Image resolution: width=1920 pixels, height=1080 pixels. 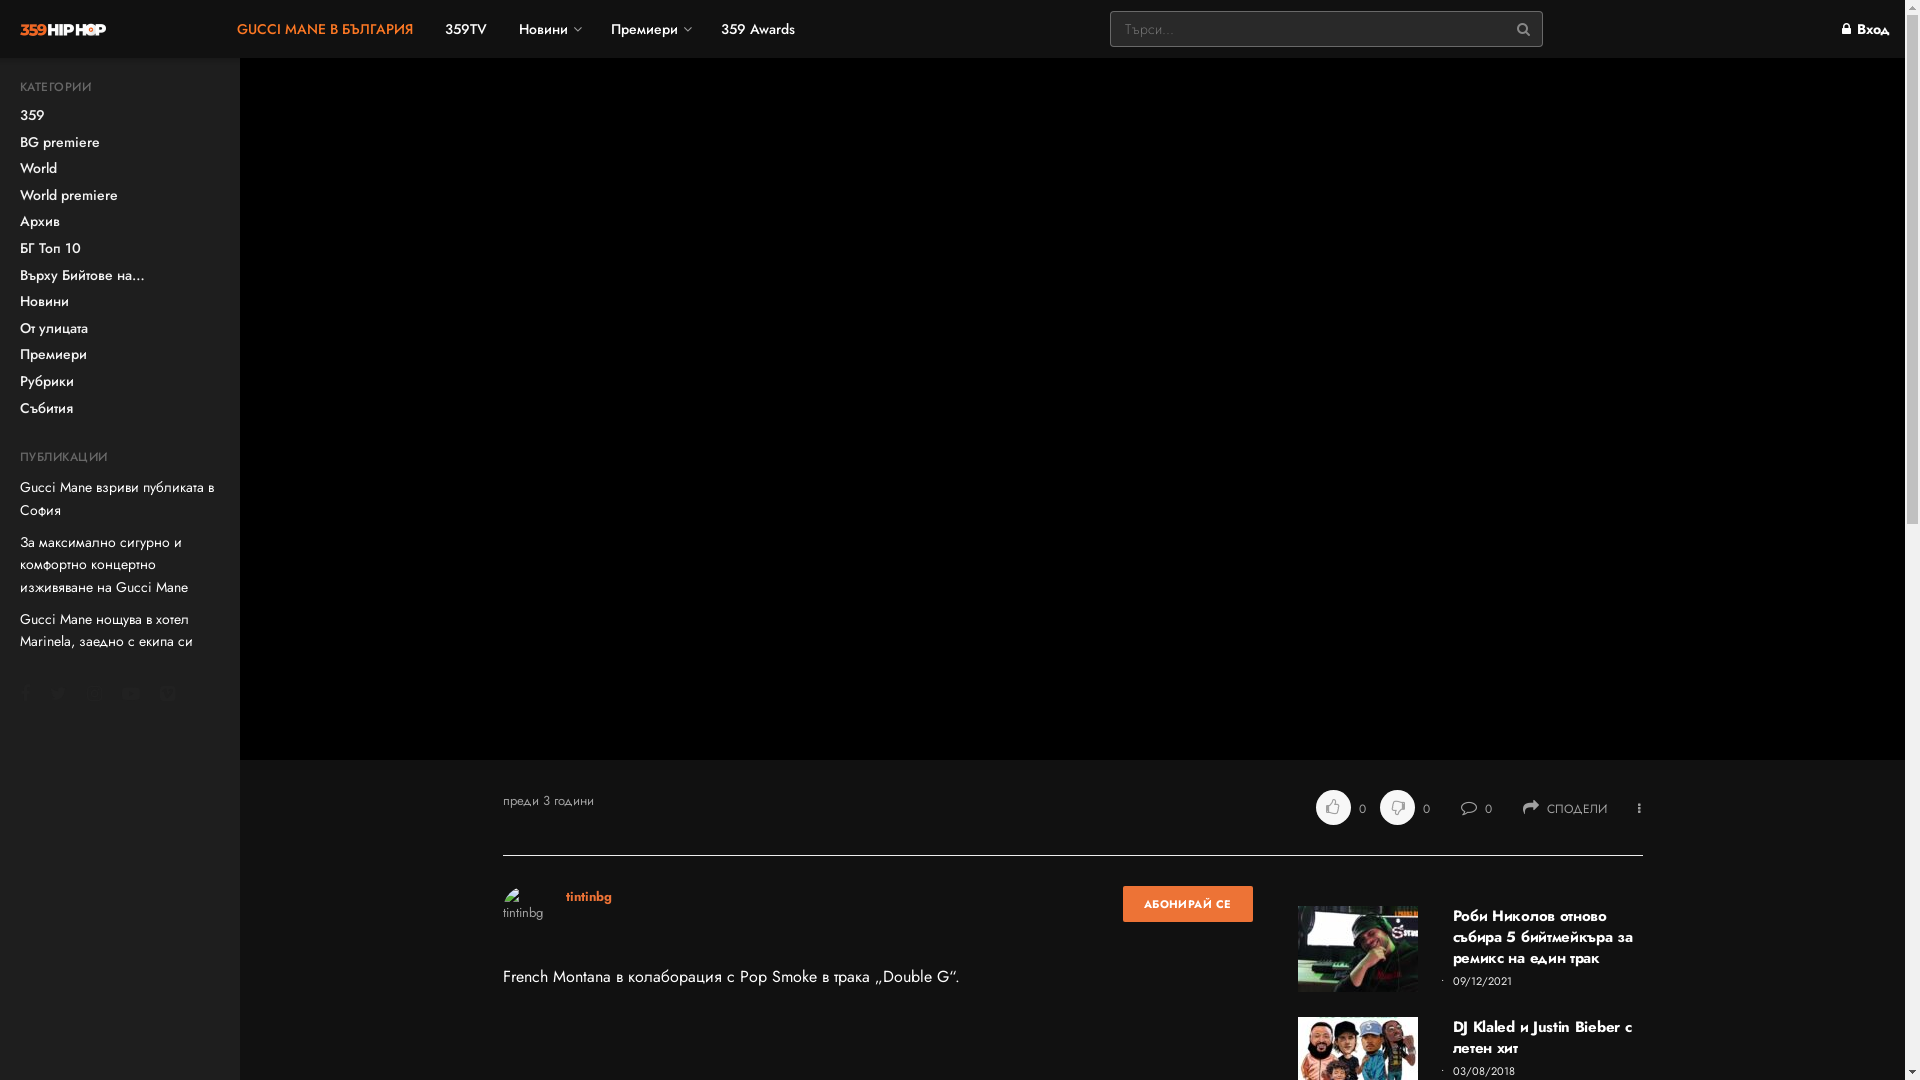 What do you see at coordinates (1400, 809) in the screenshot?
I see `0` at bounding box center [1400, 809].